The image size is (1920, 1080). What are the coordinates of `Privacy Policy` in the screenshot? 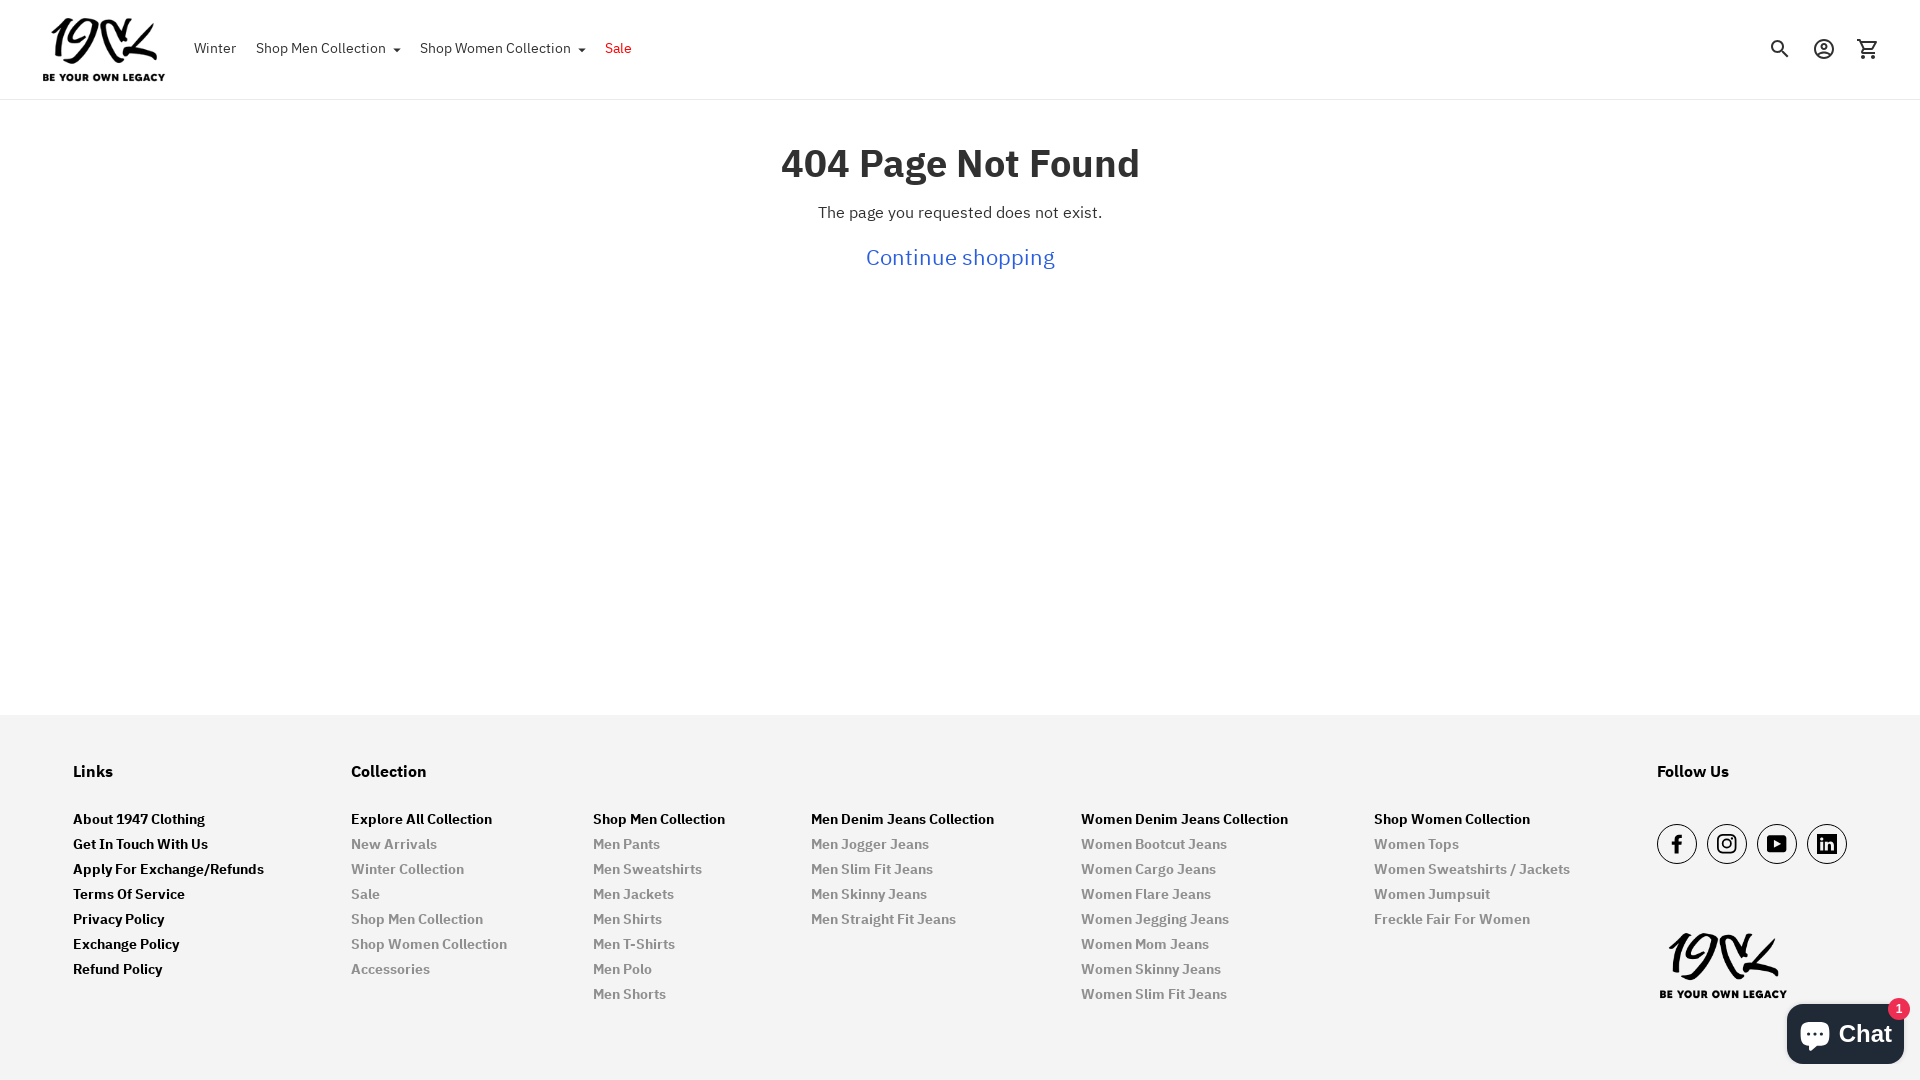 It's located at (118, 922).